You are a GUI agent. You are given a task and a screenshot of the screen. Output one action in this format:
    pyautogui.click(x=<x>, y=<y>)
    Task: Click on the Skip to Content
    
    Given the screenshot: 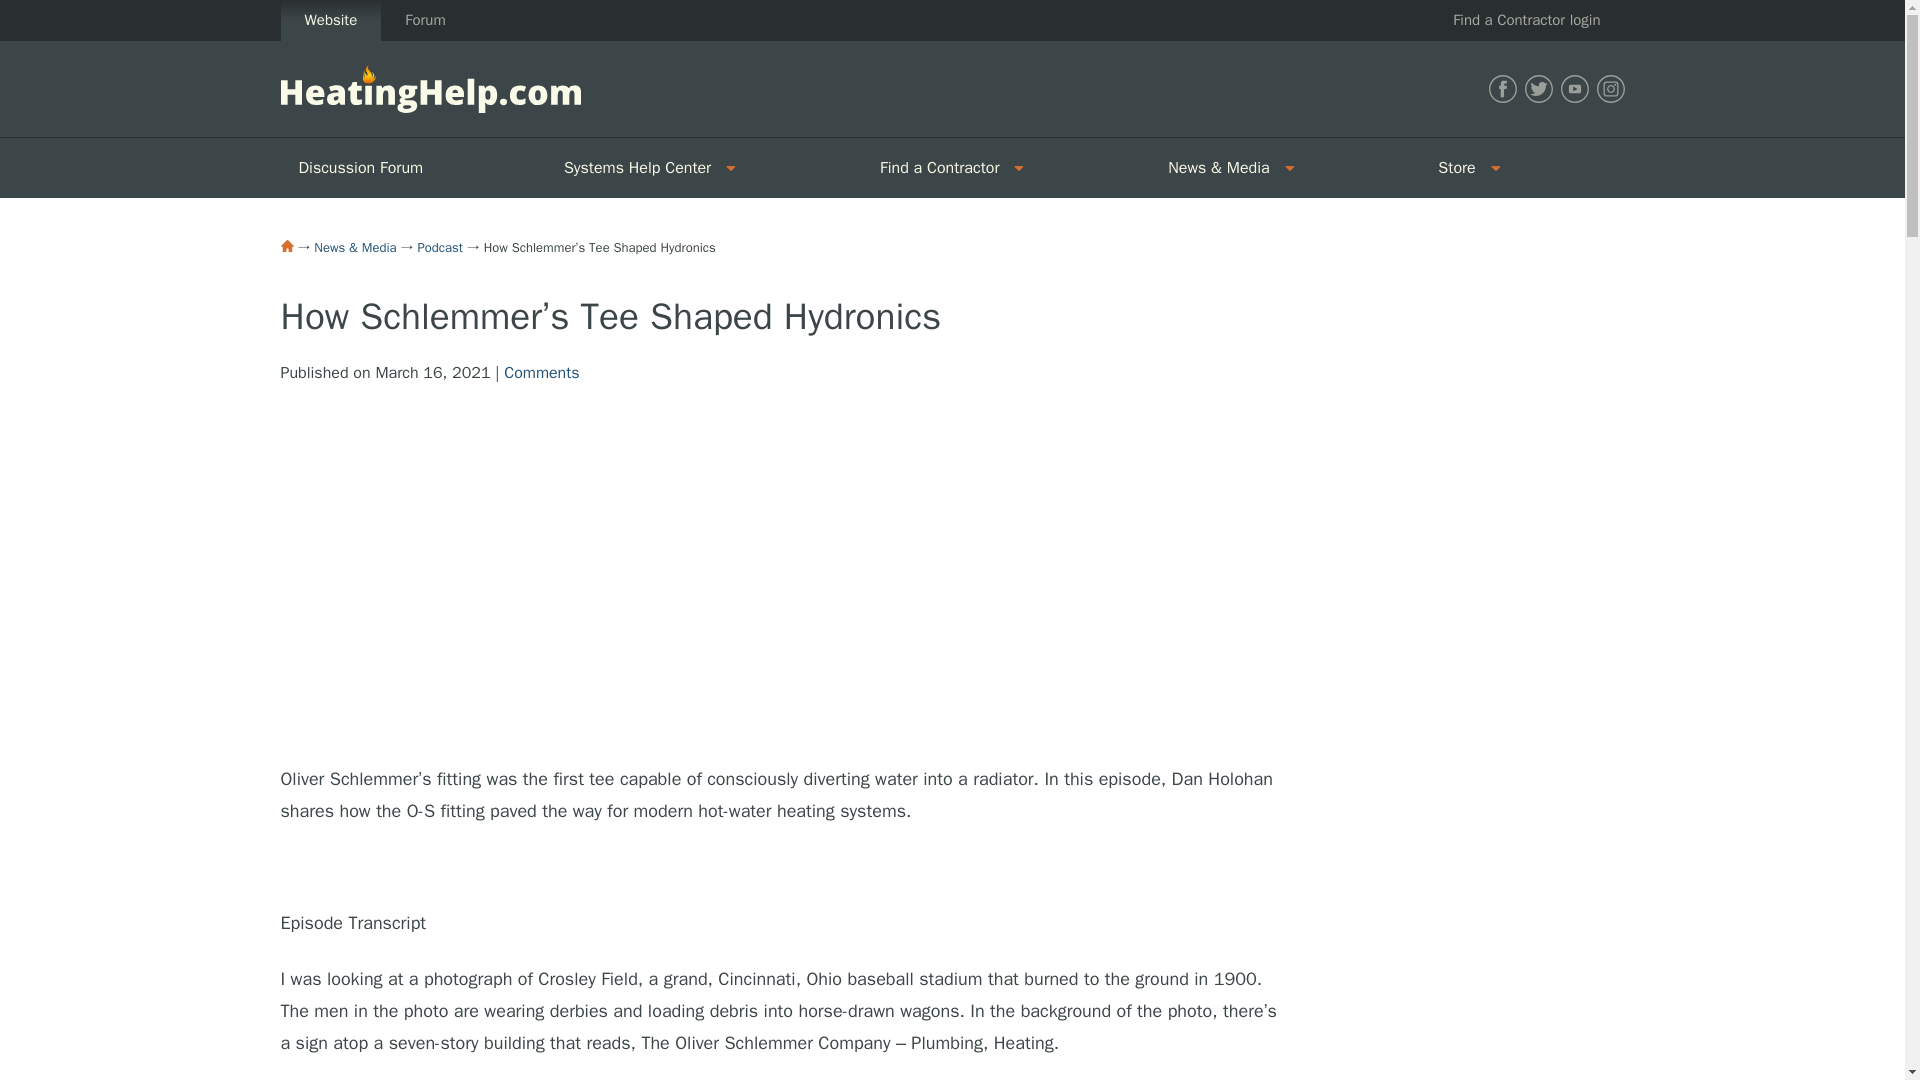 What is the action you would take?
    pyautogui.click(x=54, y=12)
    